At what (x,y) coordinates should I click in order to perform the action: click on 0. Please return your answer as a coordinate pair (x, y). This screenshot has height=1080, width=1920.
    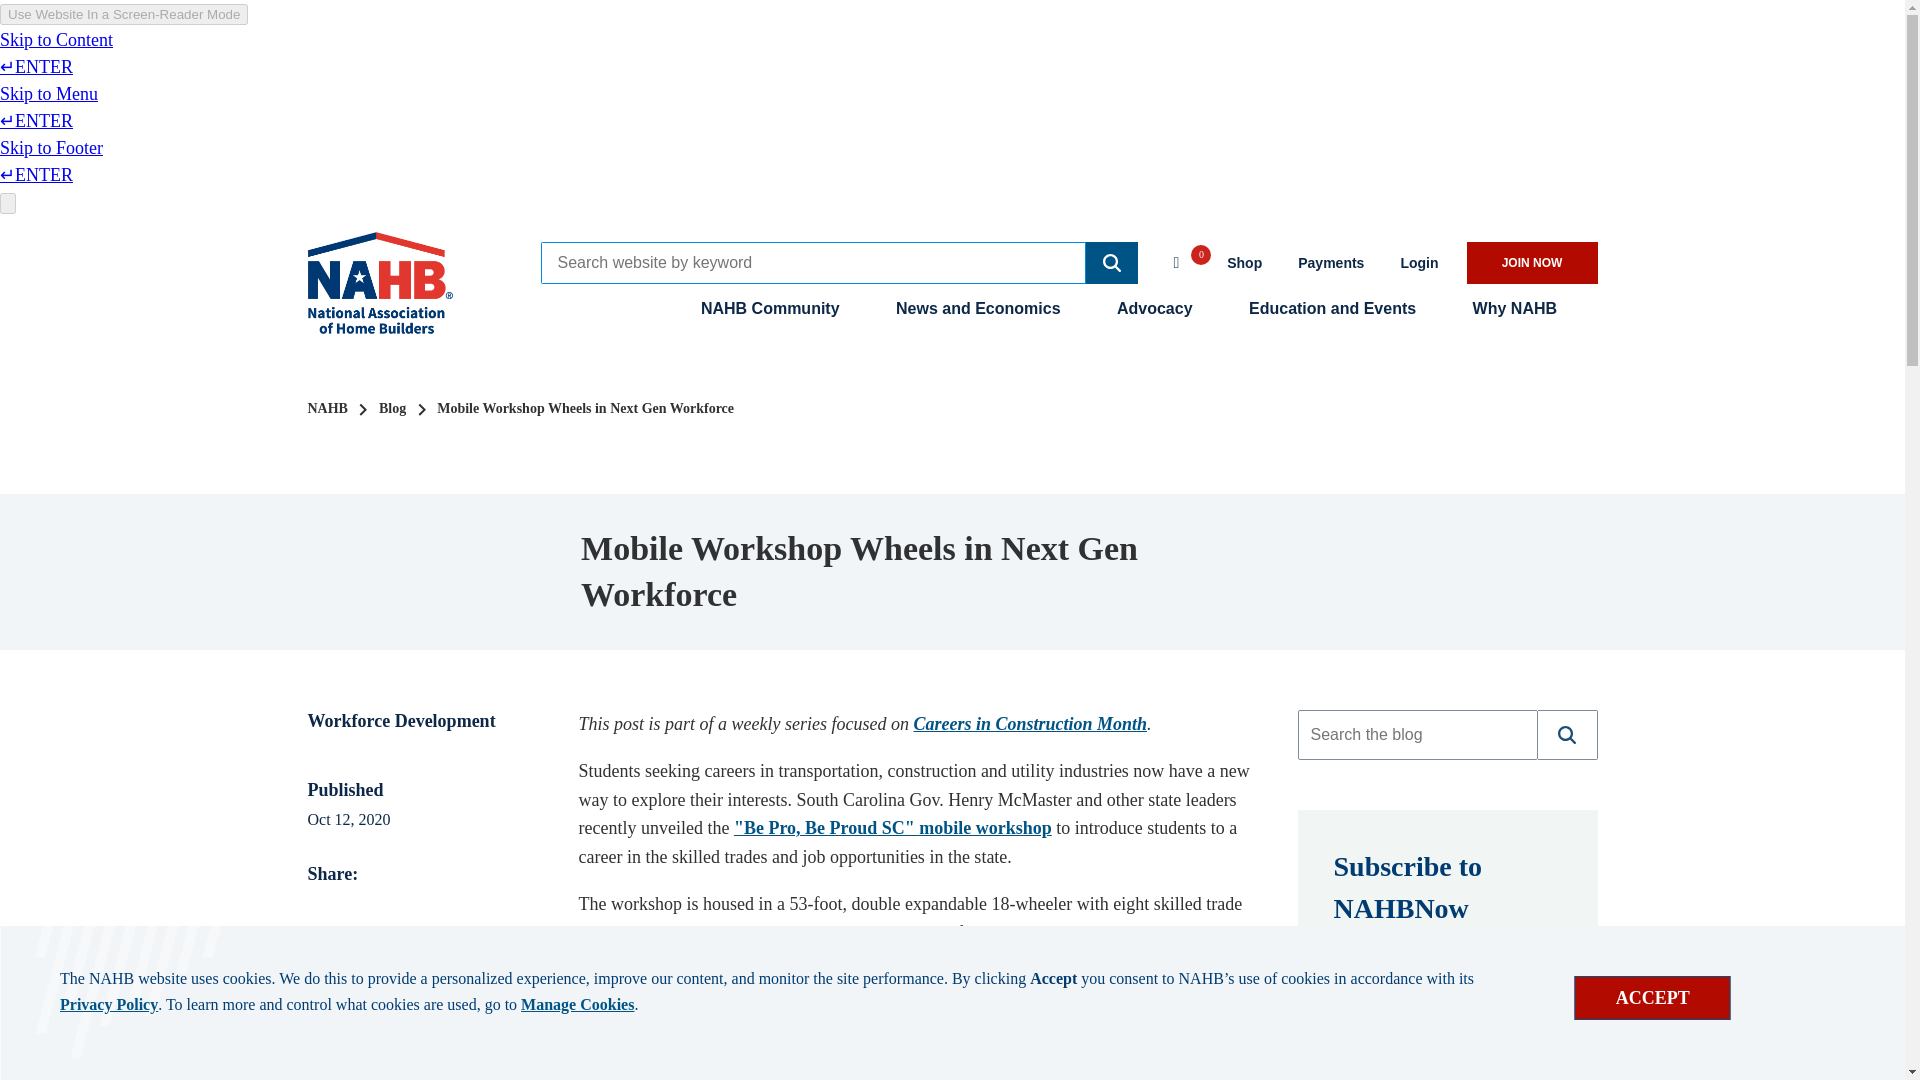
    Looking at the image, I should click on (1186, 260).